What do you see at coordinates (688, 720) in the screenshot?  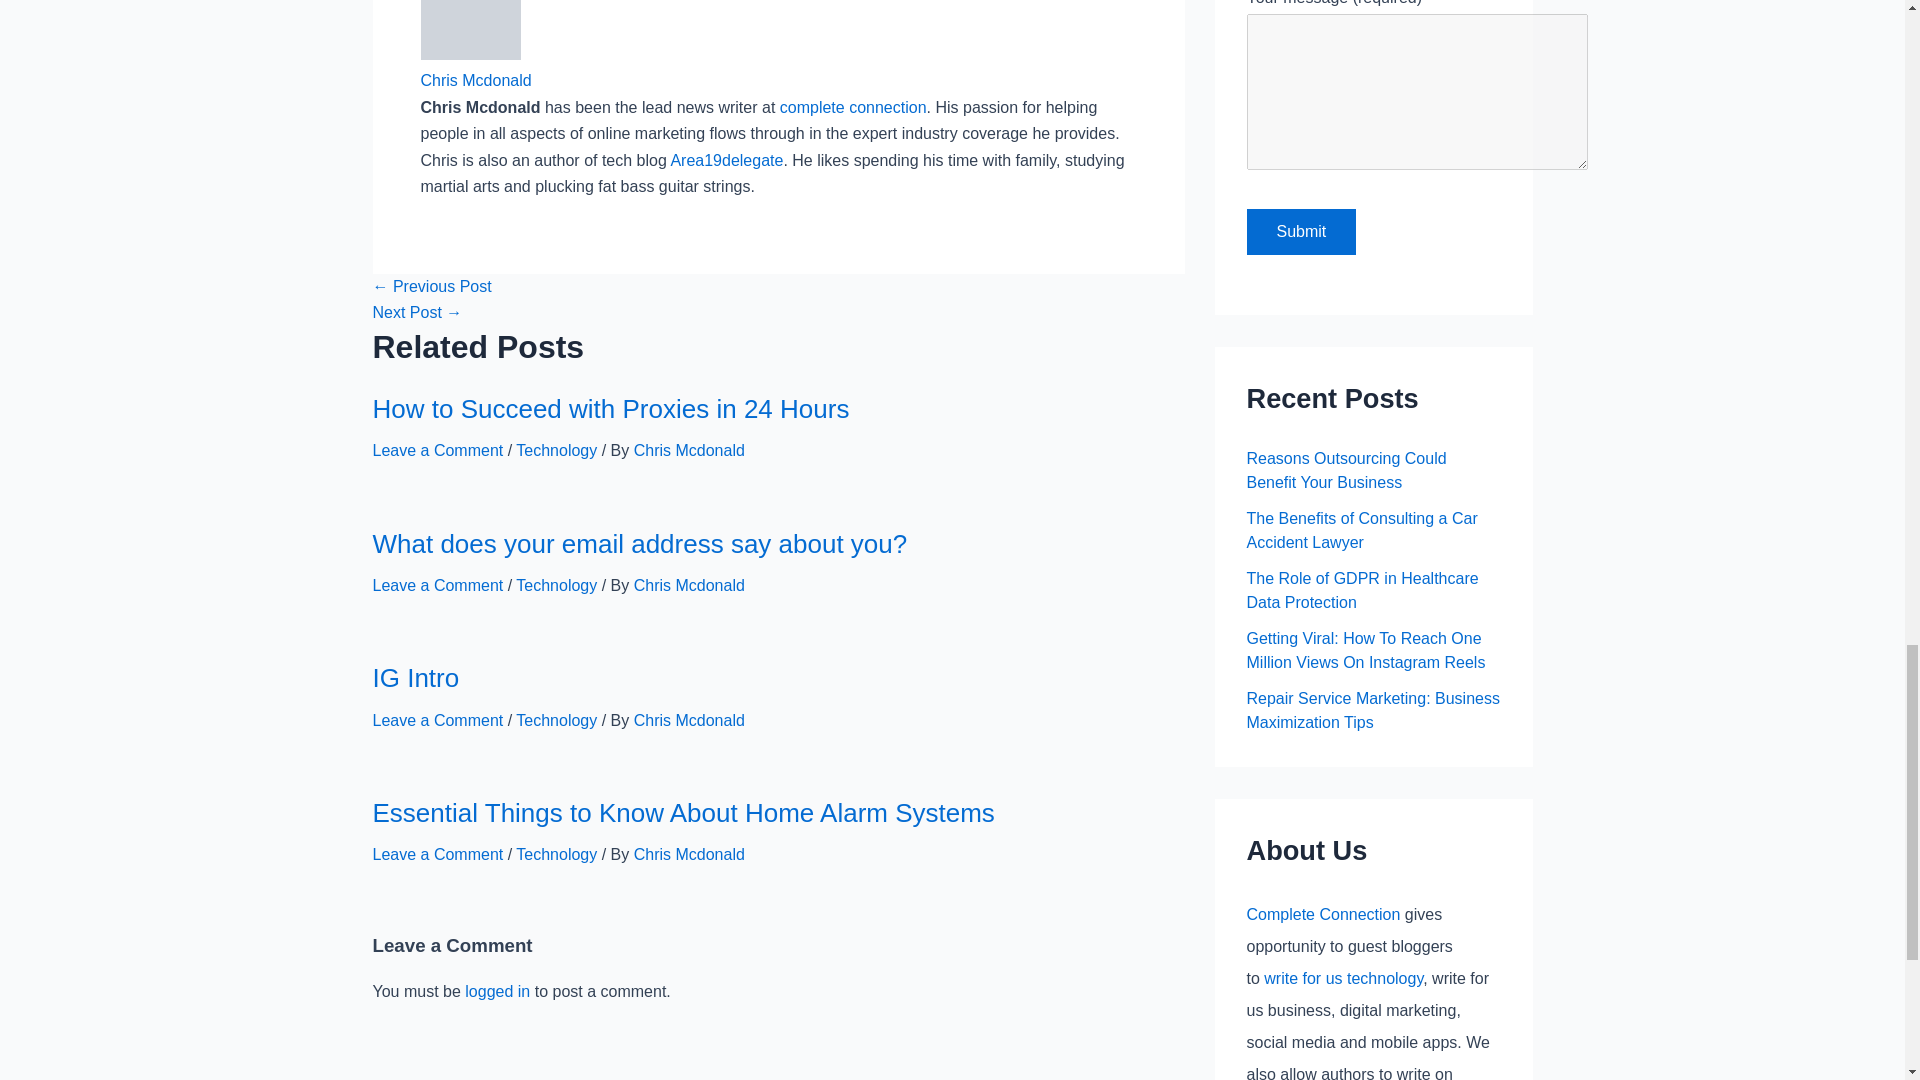 I see `View all posts by Chris Mcdonald` at bounding box center [688, 720].